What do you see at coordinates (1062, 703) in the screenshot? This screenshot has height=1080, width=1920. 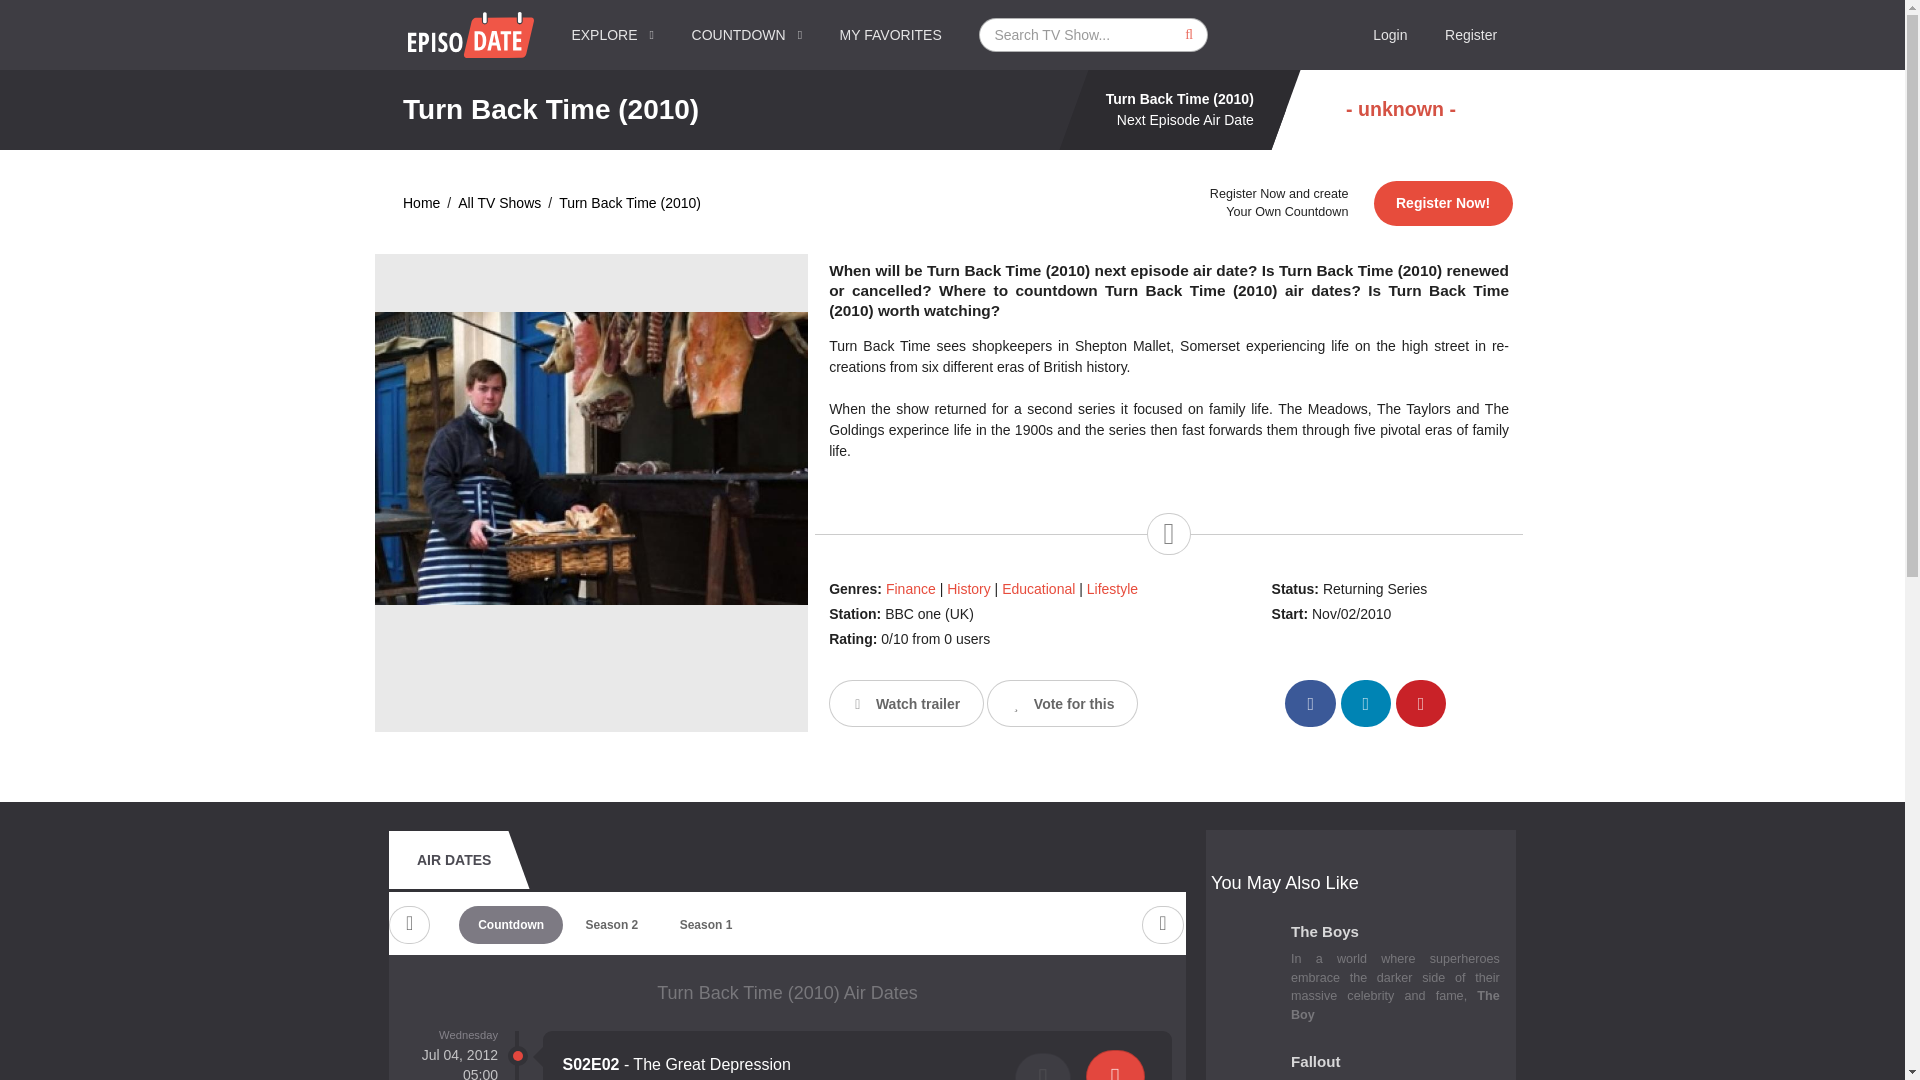 I see `Vote for this` at bounding box center [1062, 703].